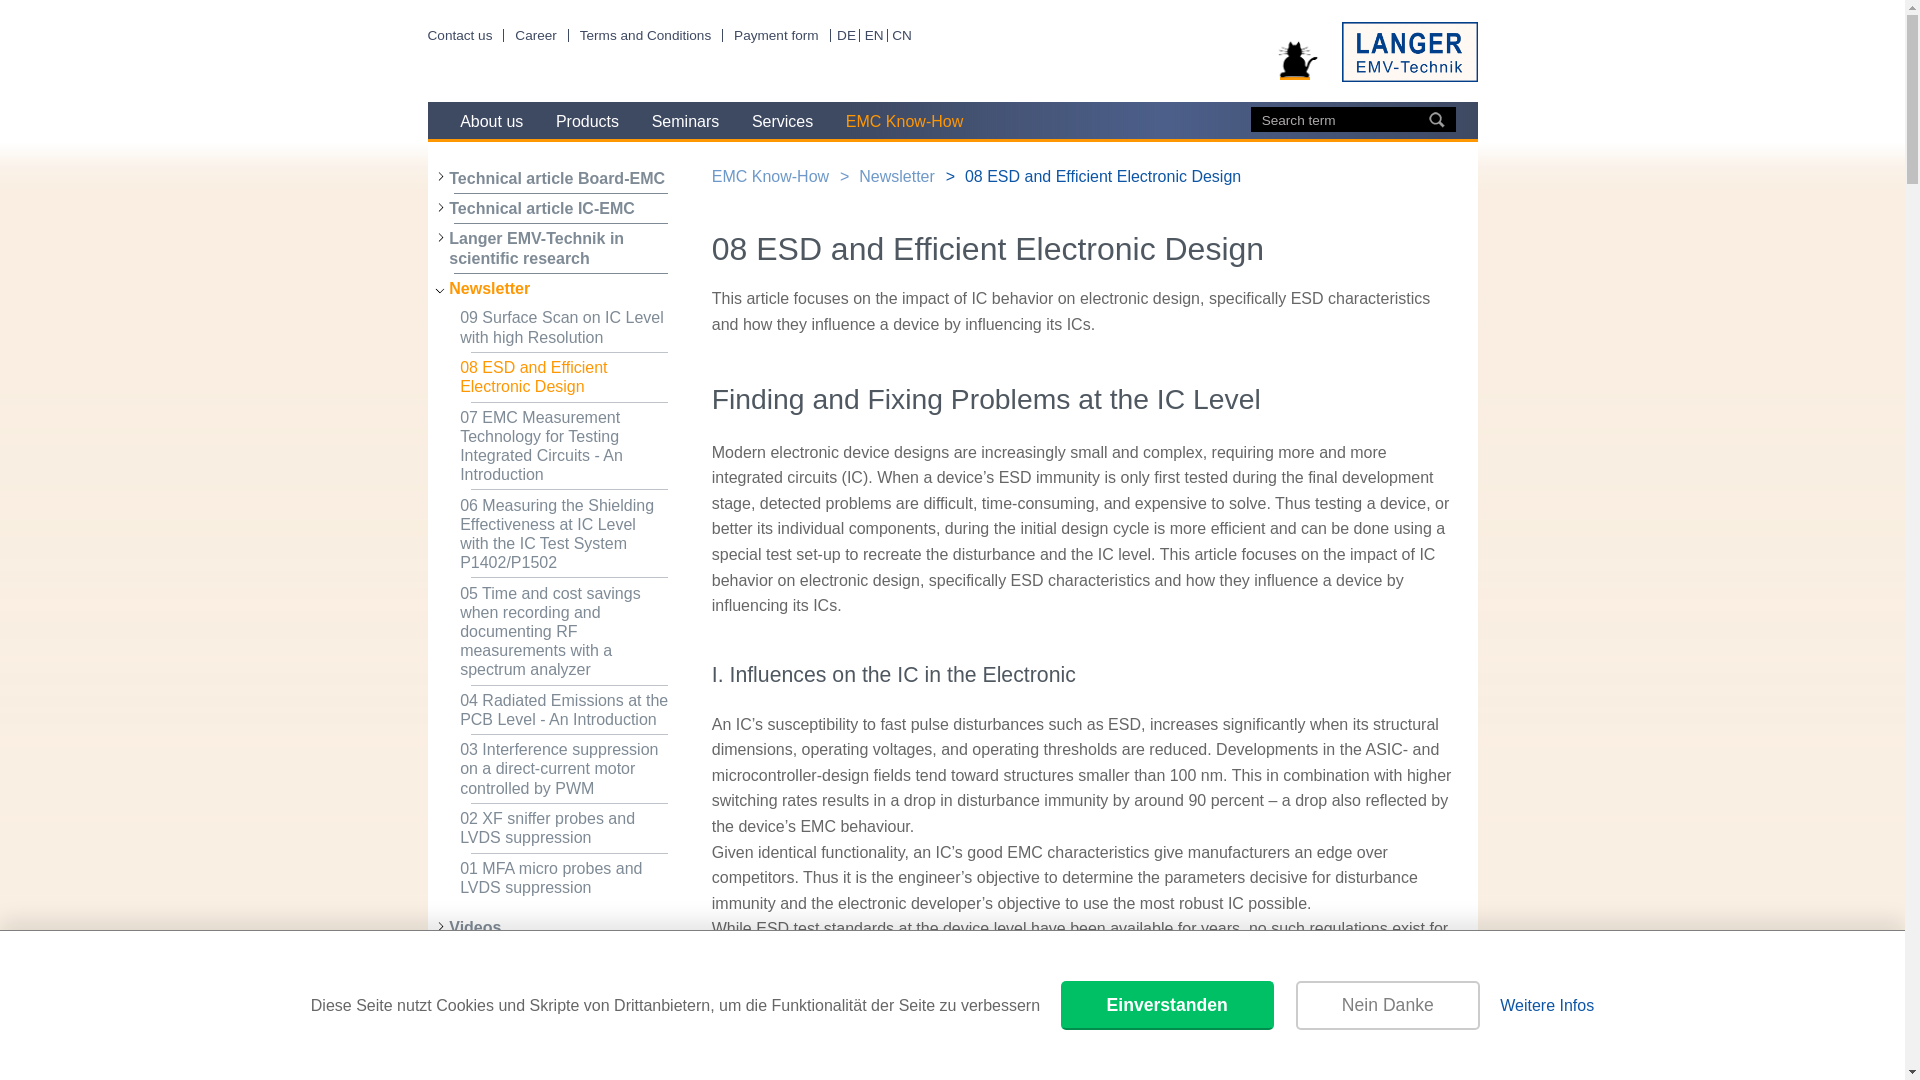 The width and height of the screenshot is (1920, 1080). I want to click on EN, so click(874, 36).